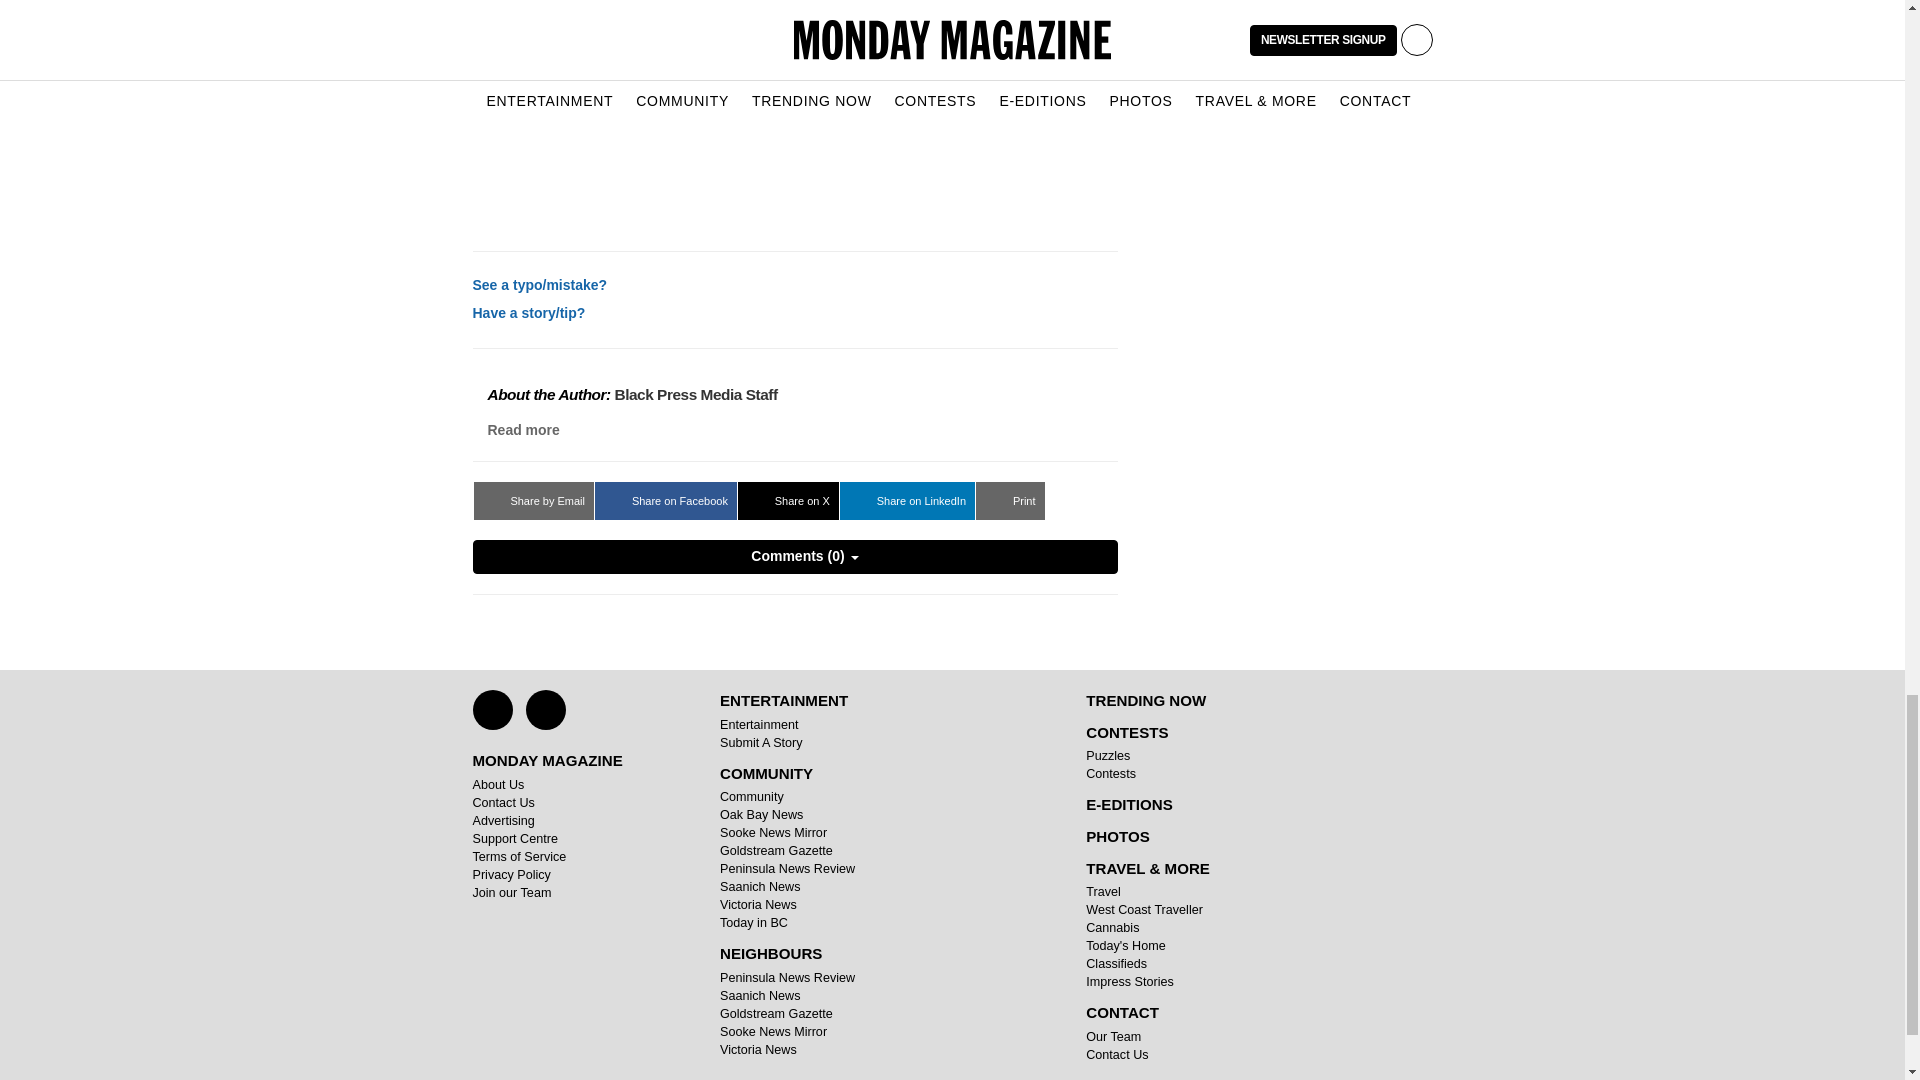  I want to click on X, so click(492, 710).